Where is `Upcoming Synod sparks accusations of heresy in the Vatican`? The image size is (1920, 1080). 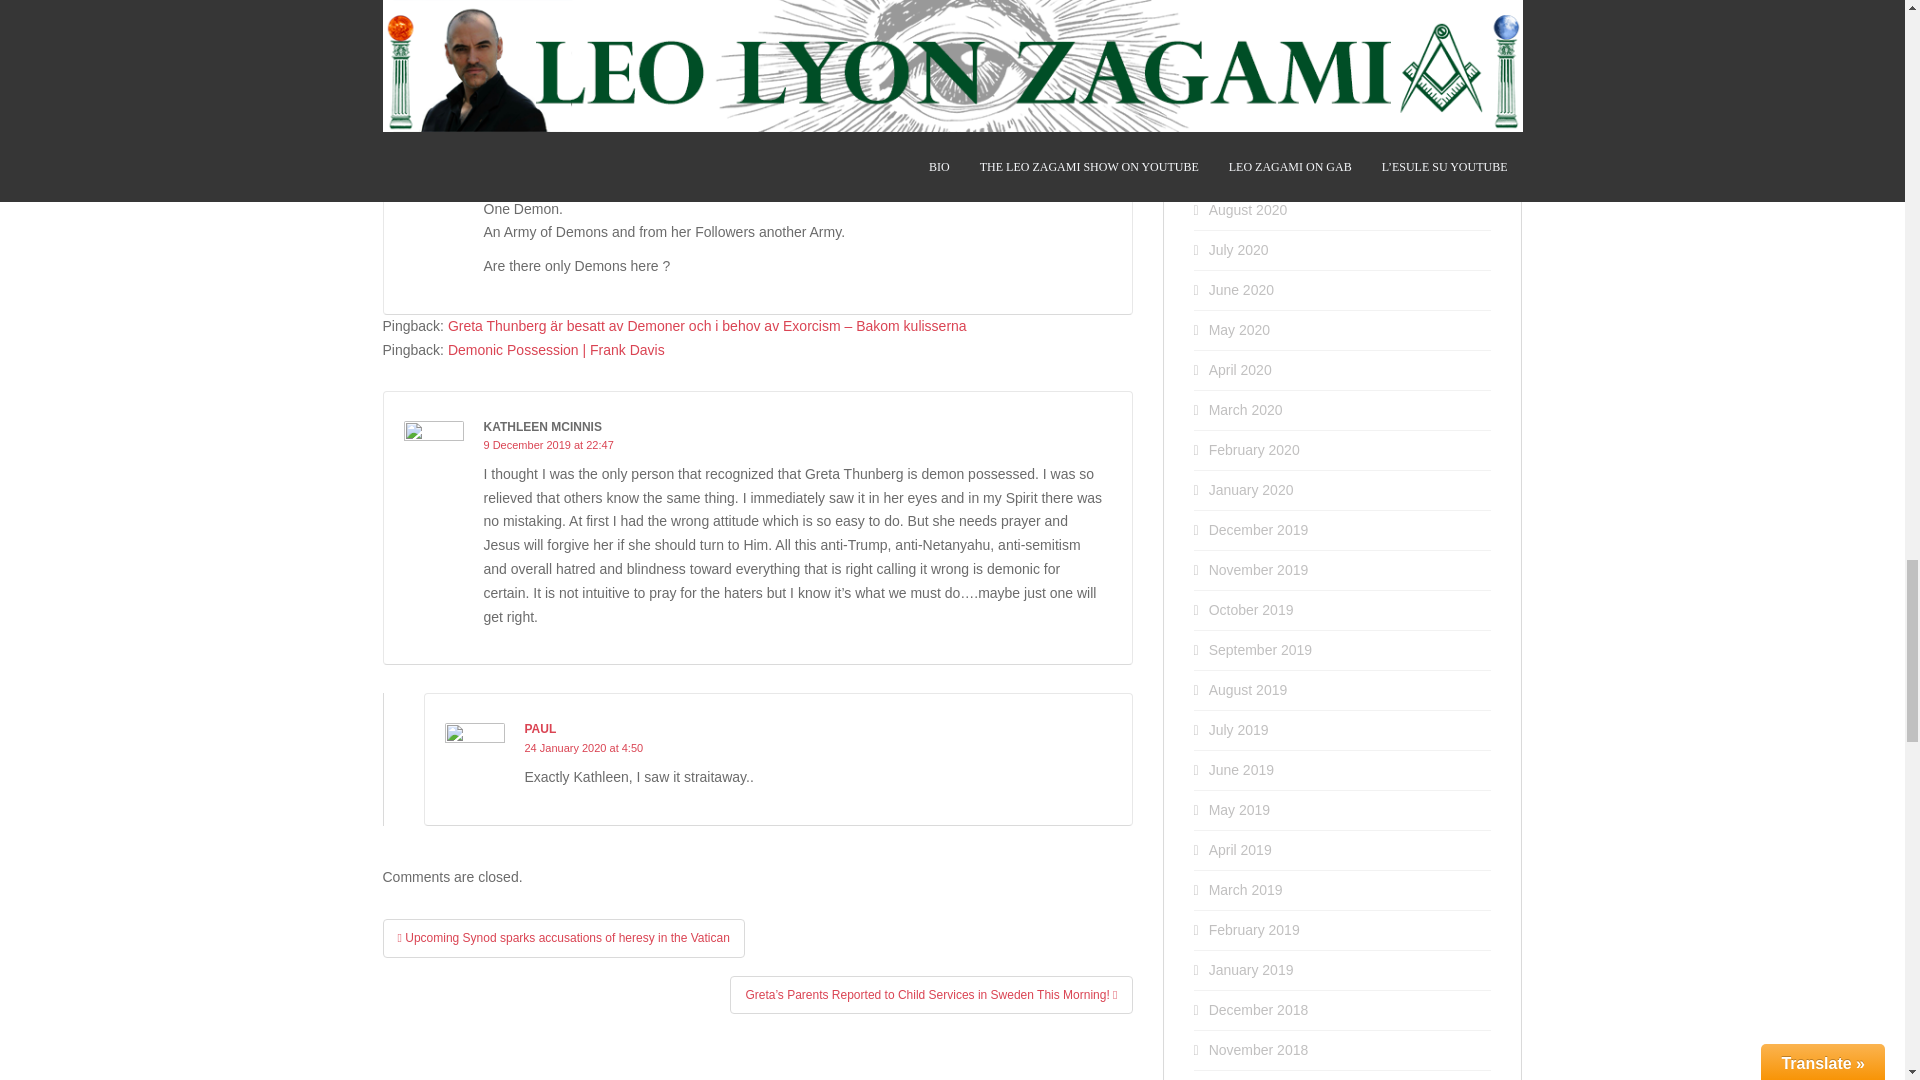 Upcoming Synod sparks accusations of heresy in the Vatican is located at coordinates (563, 938).